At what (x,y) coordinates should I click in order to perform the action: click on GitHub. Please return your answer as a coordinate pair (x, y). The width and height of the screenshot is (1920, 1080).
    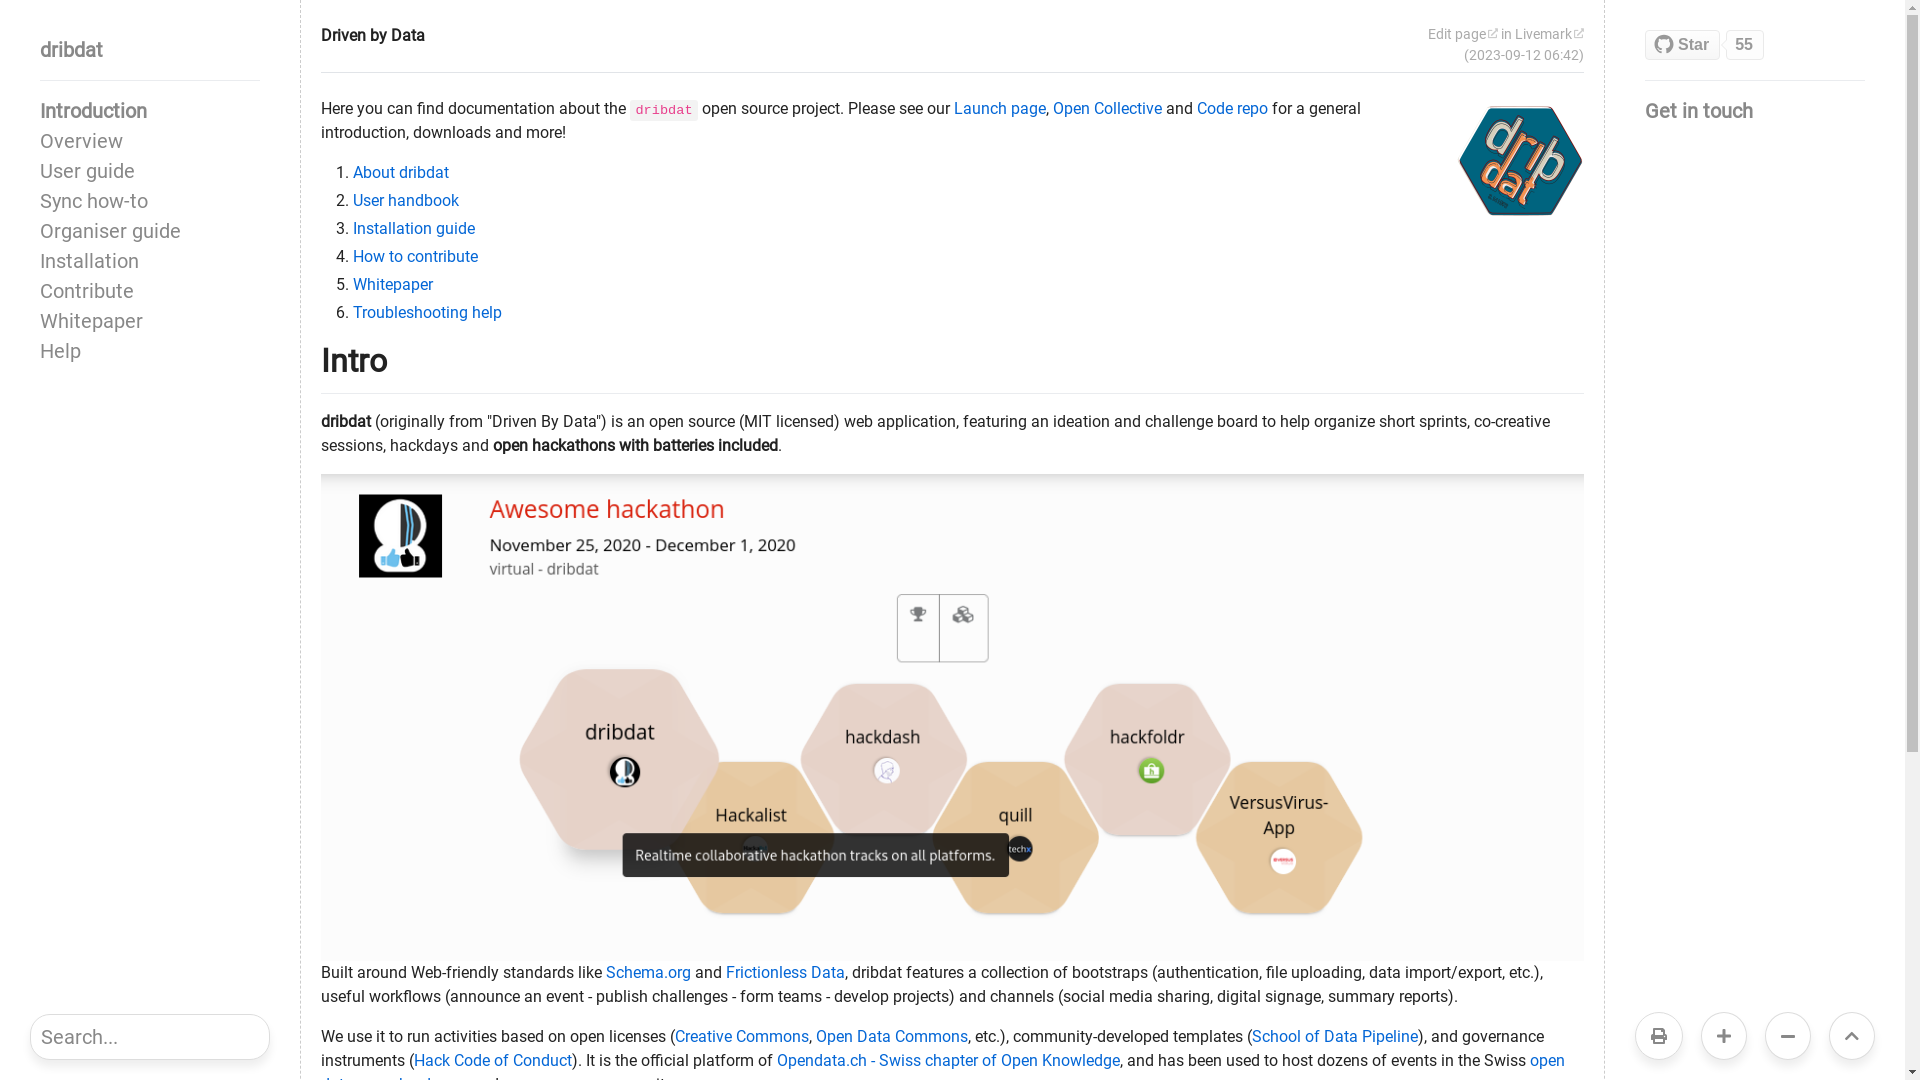
    Looking at the image, I should click on (1725, 45).